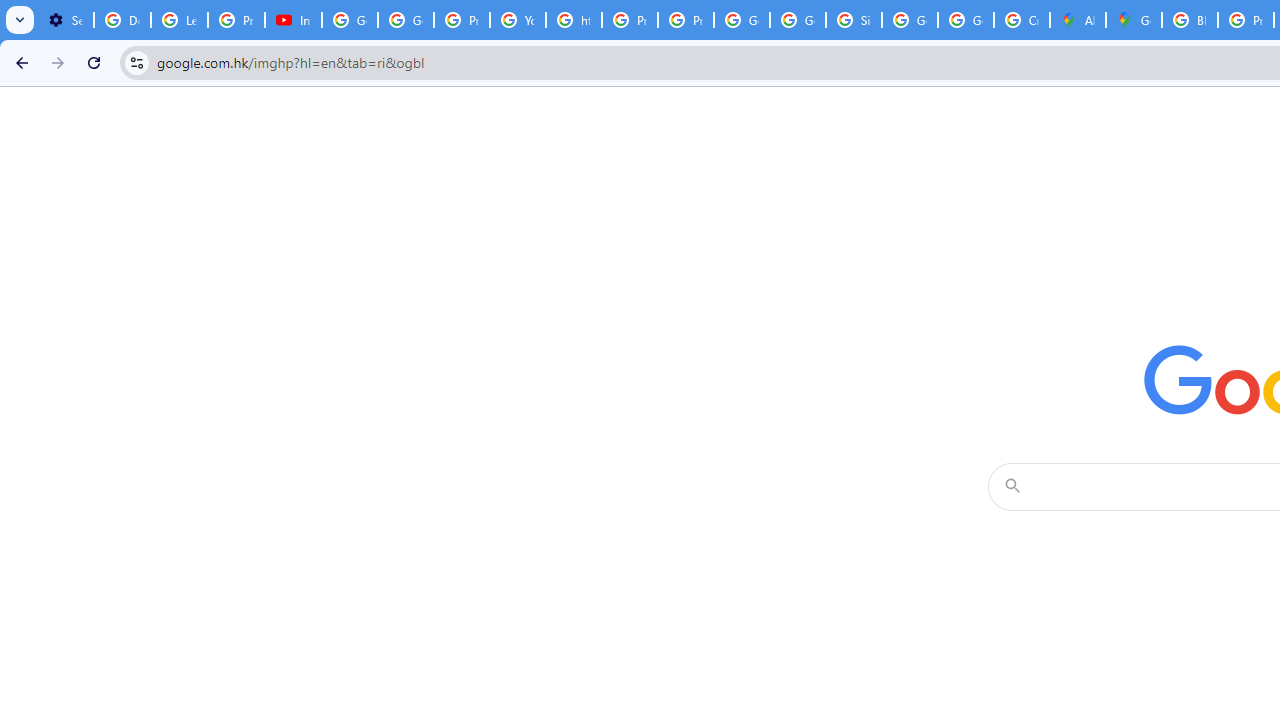  Describe the element at coordinates (1190, 20) in the screenshot. I see `Blogger Policies and Guidelines - Transparency Center` at that location.